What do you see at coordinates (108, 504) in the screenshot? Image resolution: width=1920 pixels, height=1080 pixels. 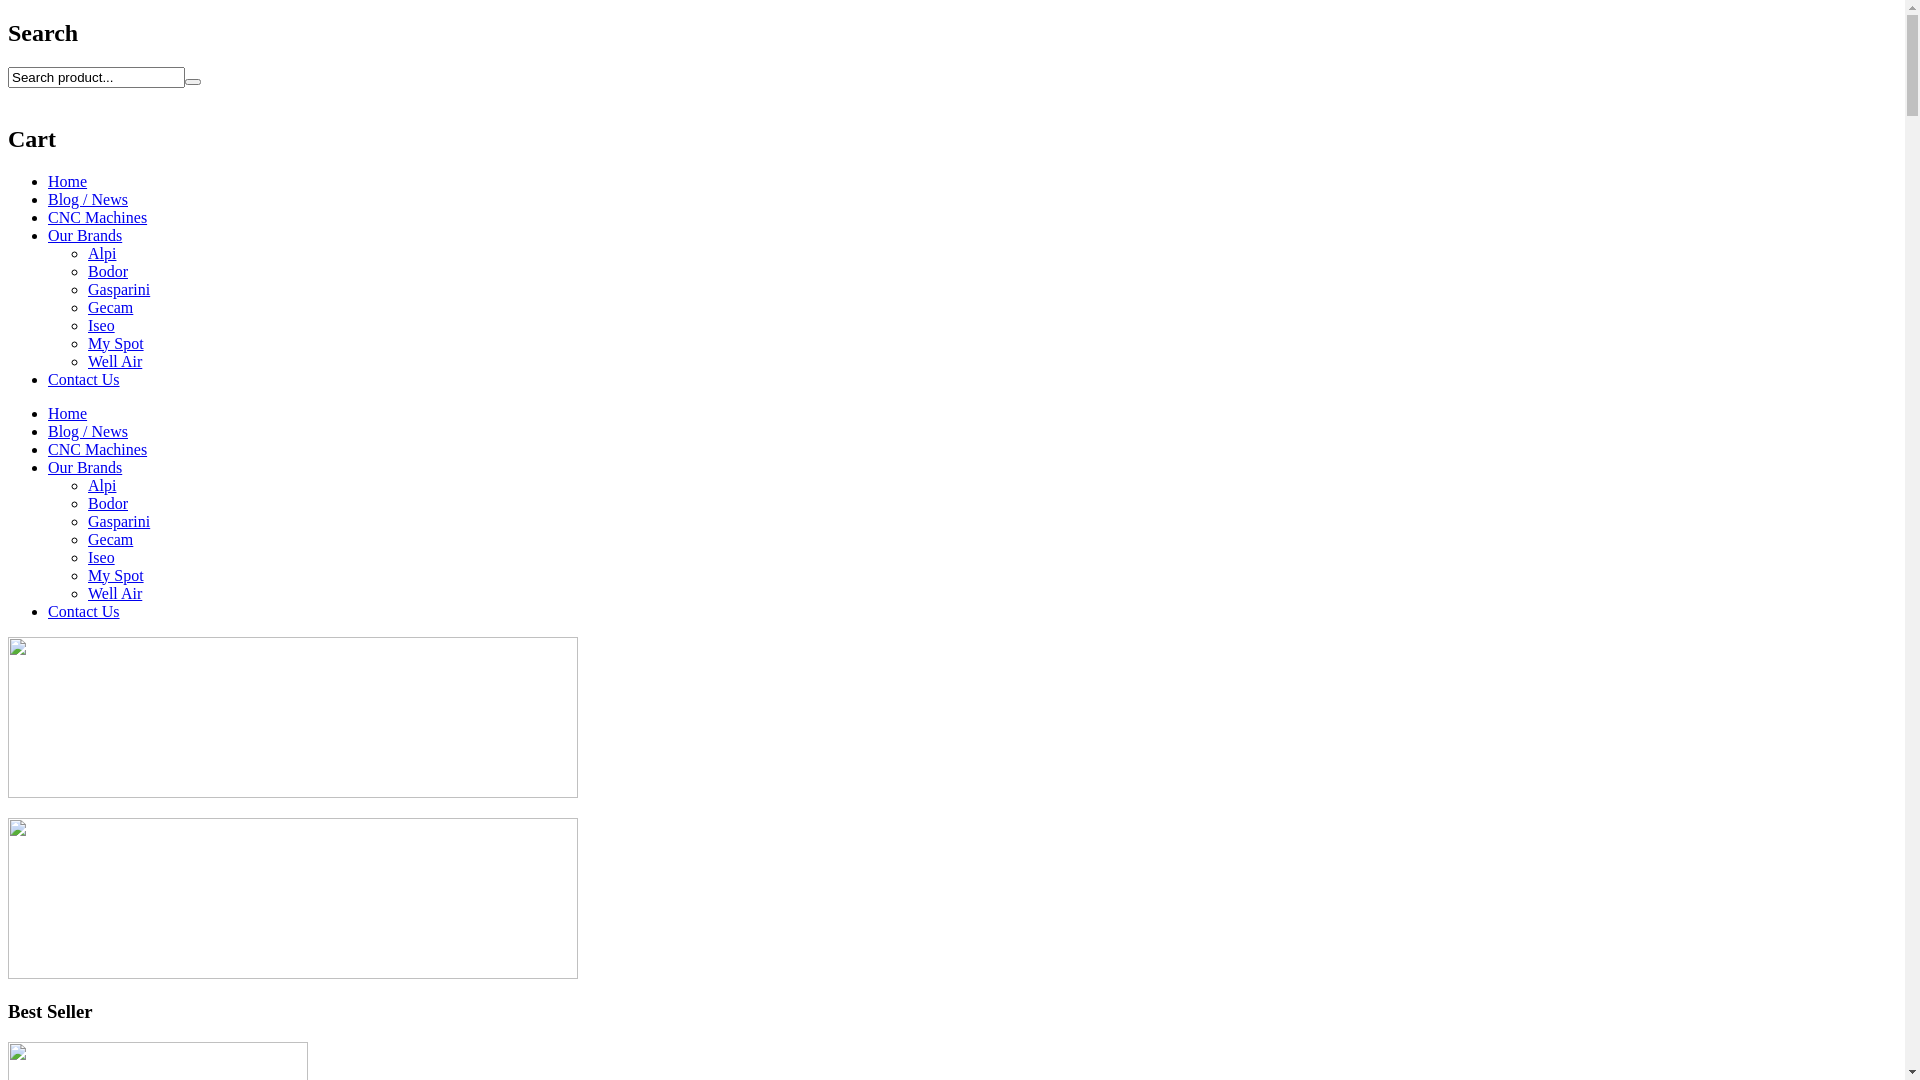 I see `Bodor` at bounding box center [108, 504].